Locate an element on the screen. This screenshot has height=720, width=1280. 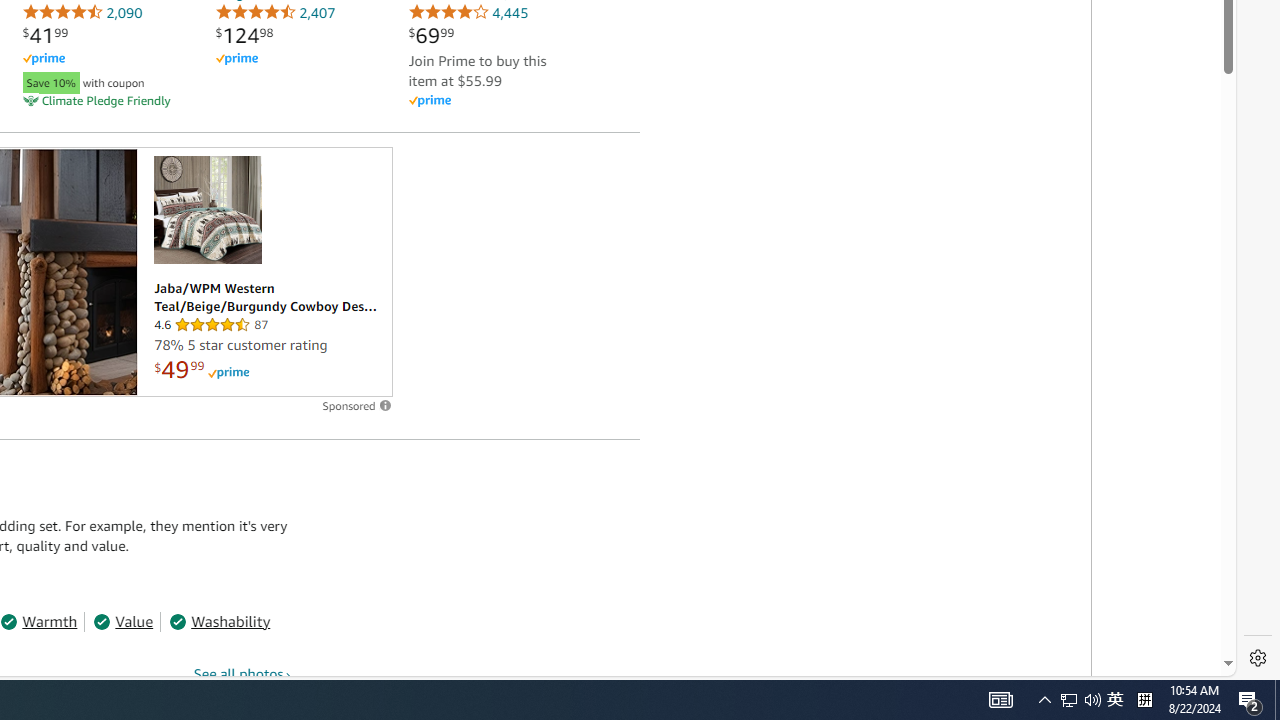
Join Prime to buy this item at $55.99 is located at coordinates (477, 70).